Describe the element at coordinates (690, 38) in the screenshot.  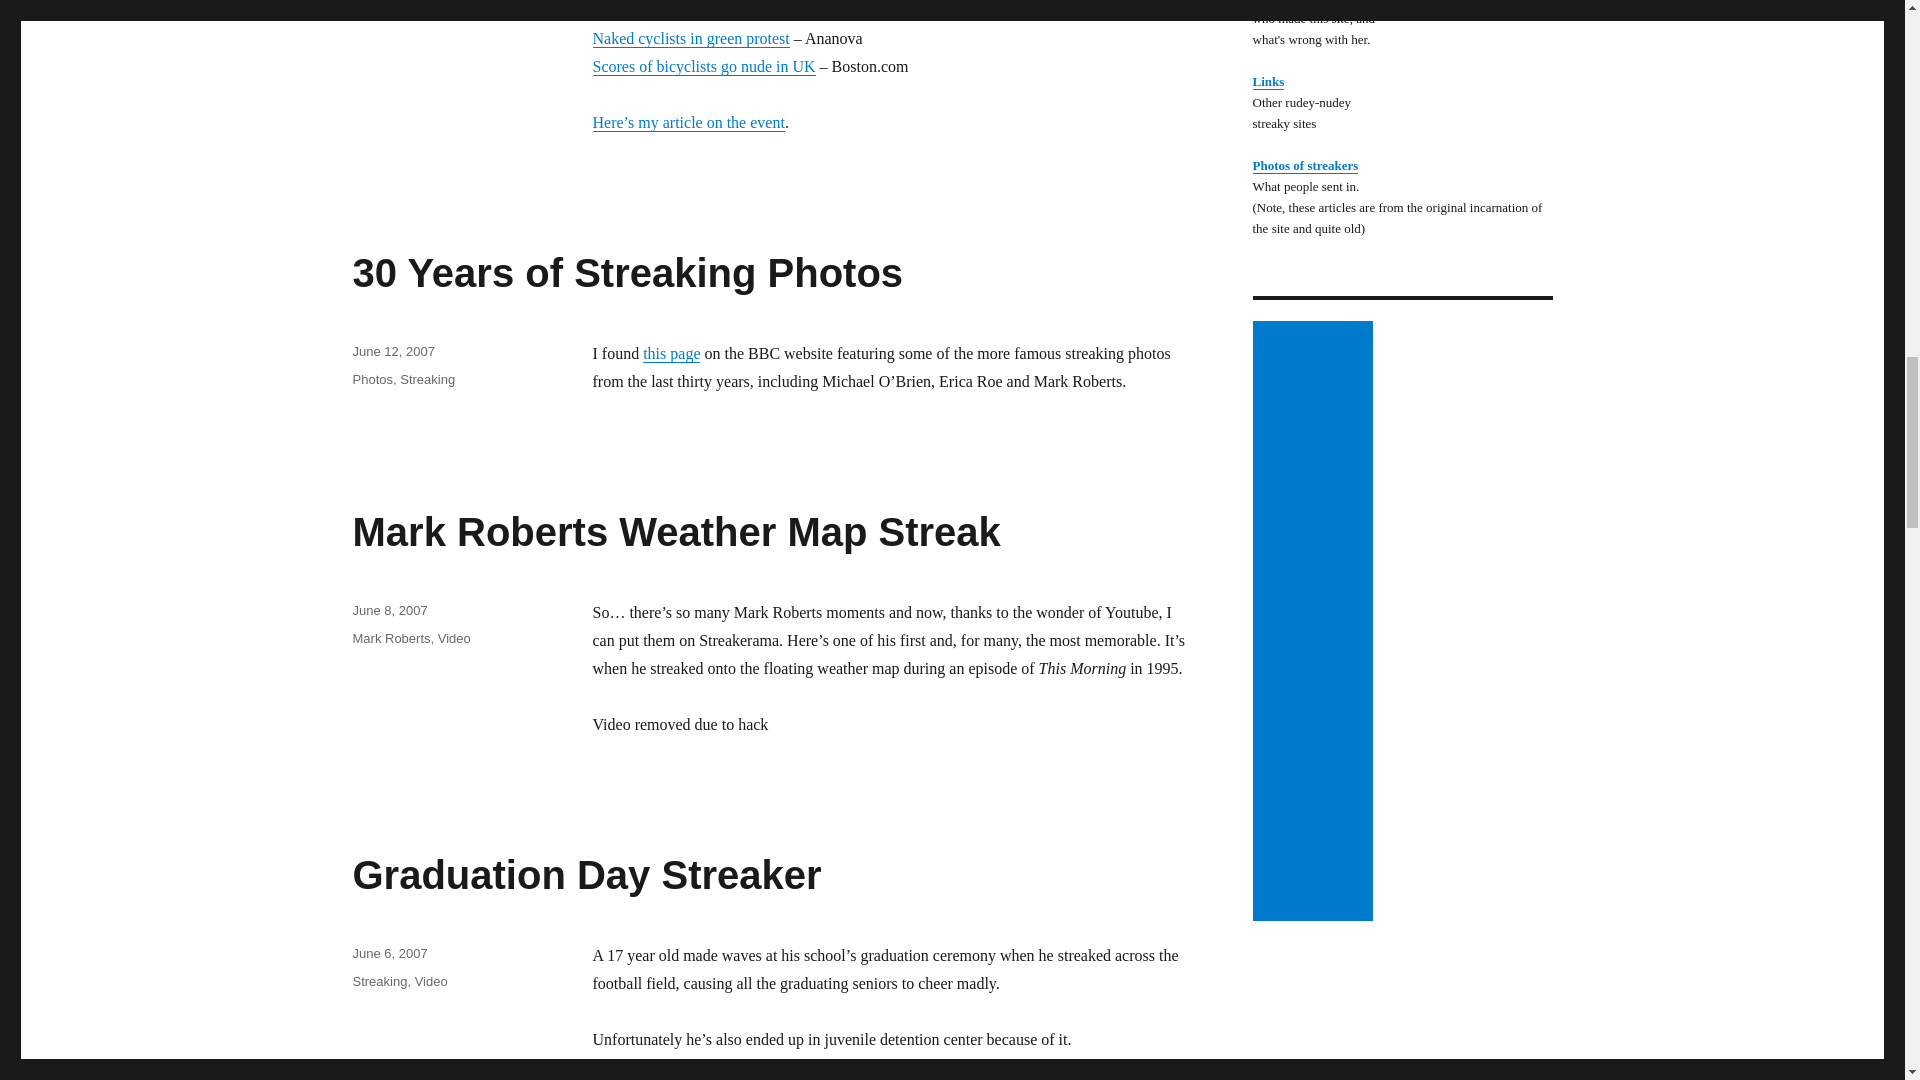
I see `Naked cyclists in green protest` at that location.